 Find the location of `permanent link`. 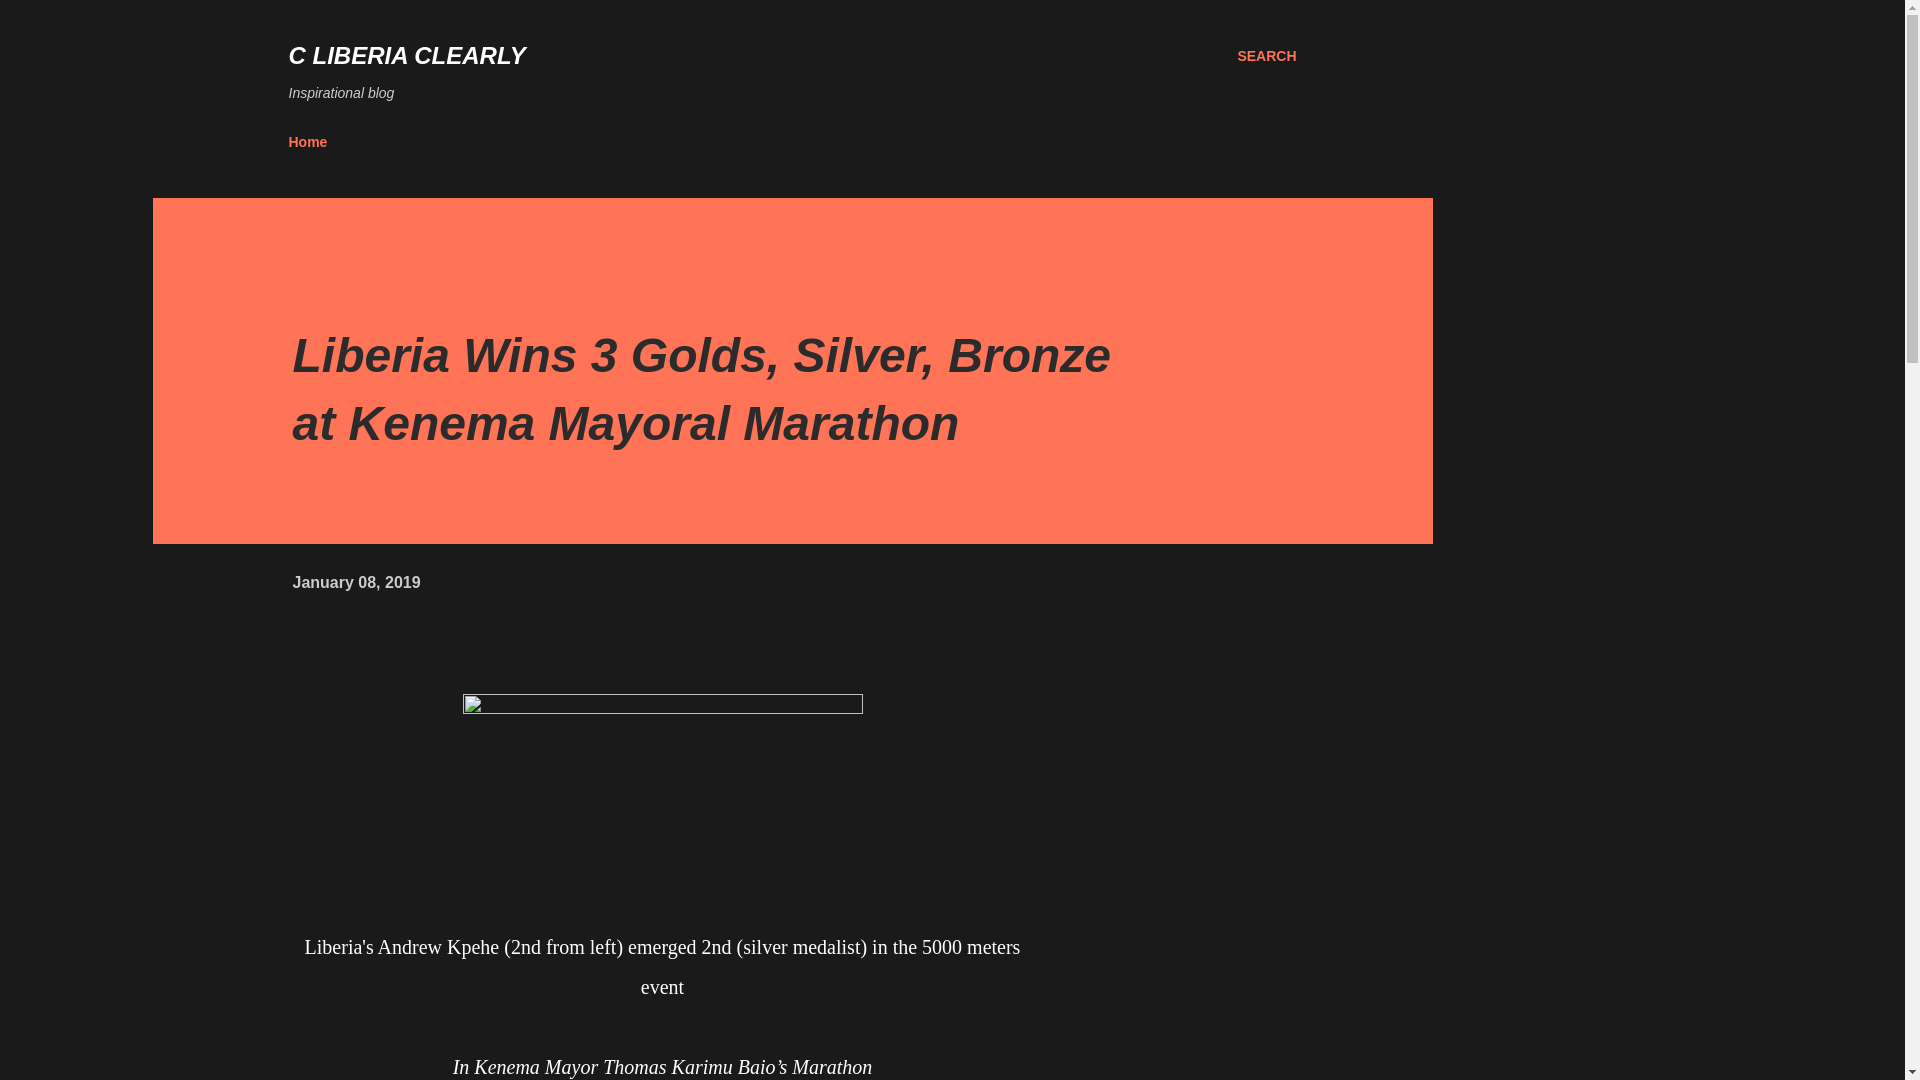

permanent link is located at coordinates (356, 582).